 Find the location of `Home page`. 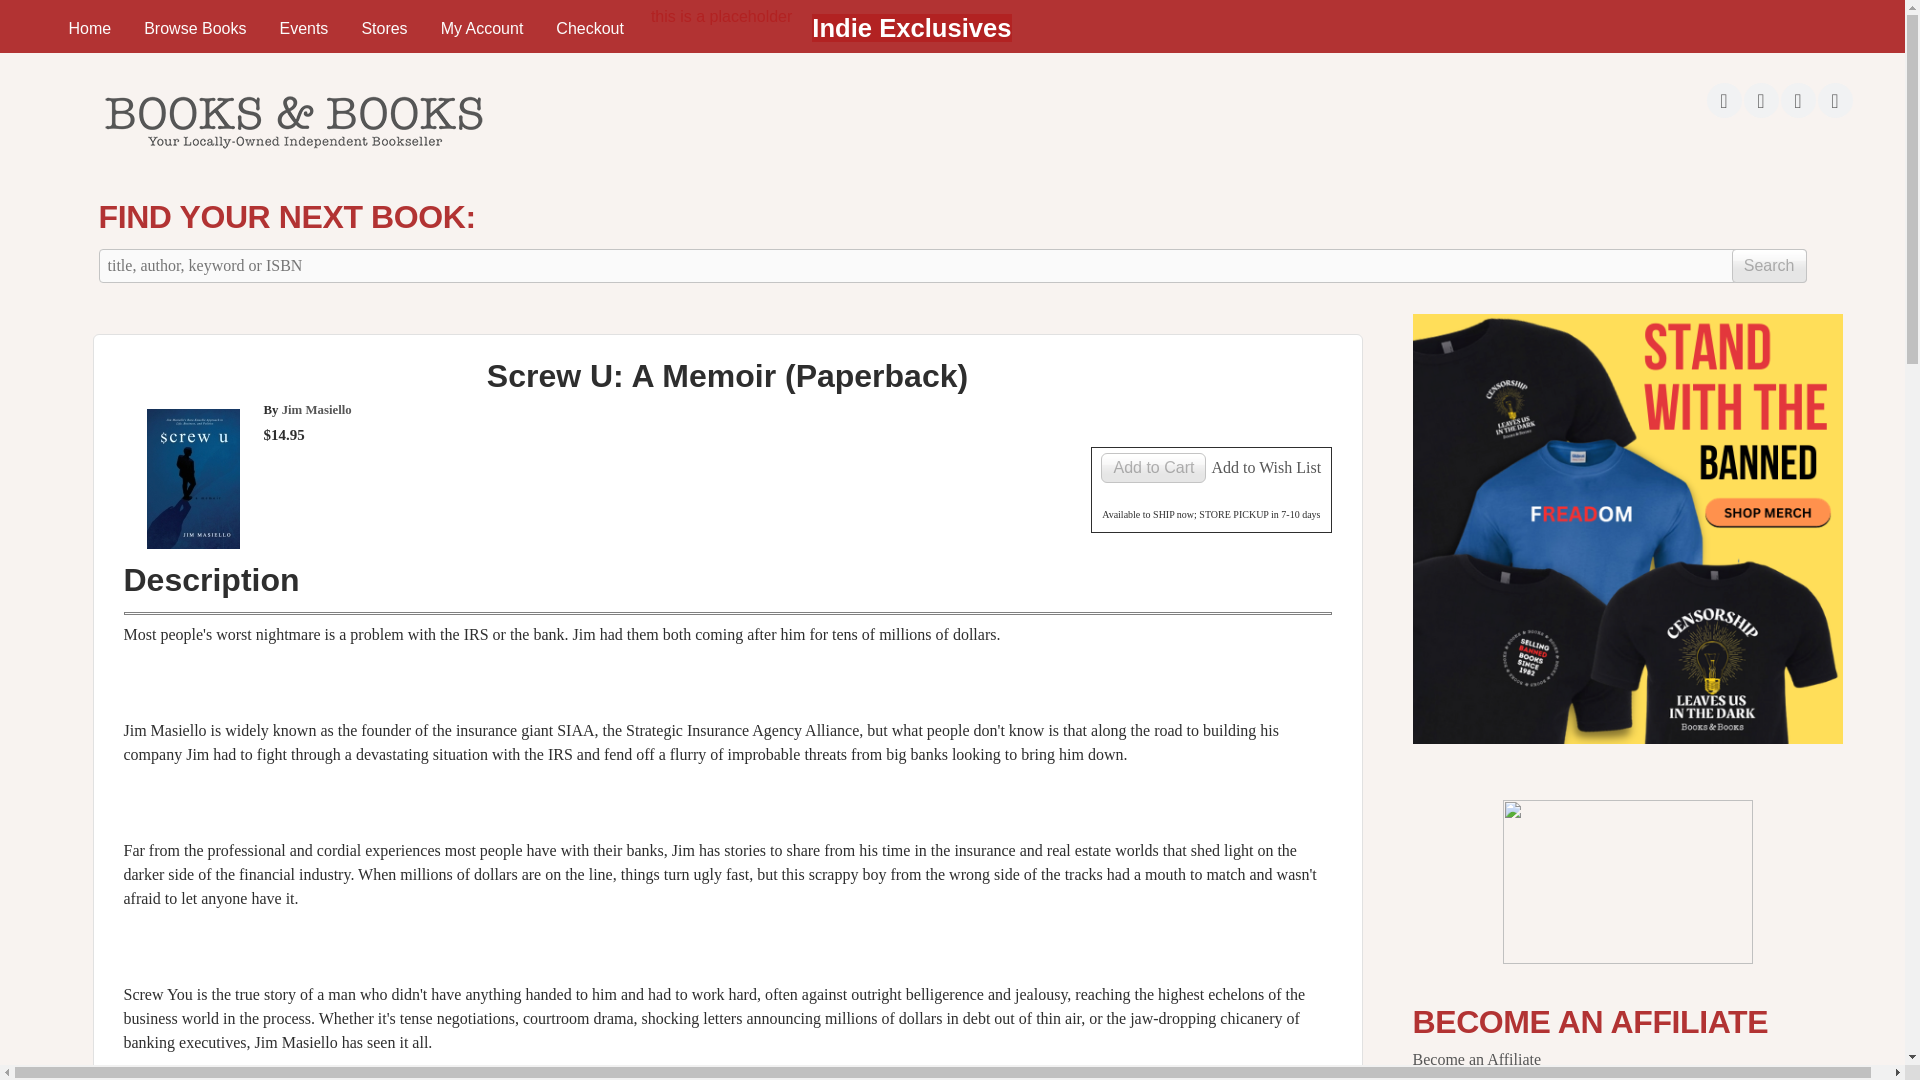

Home page is located at coordinates (292, 154).